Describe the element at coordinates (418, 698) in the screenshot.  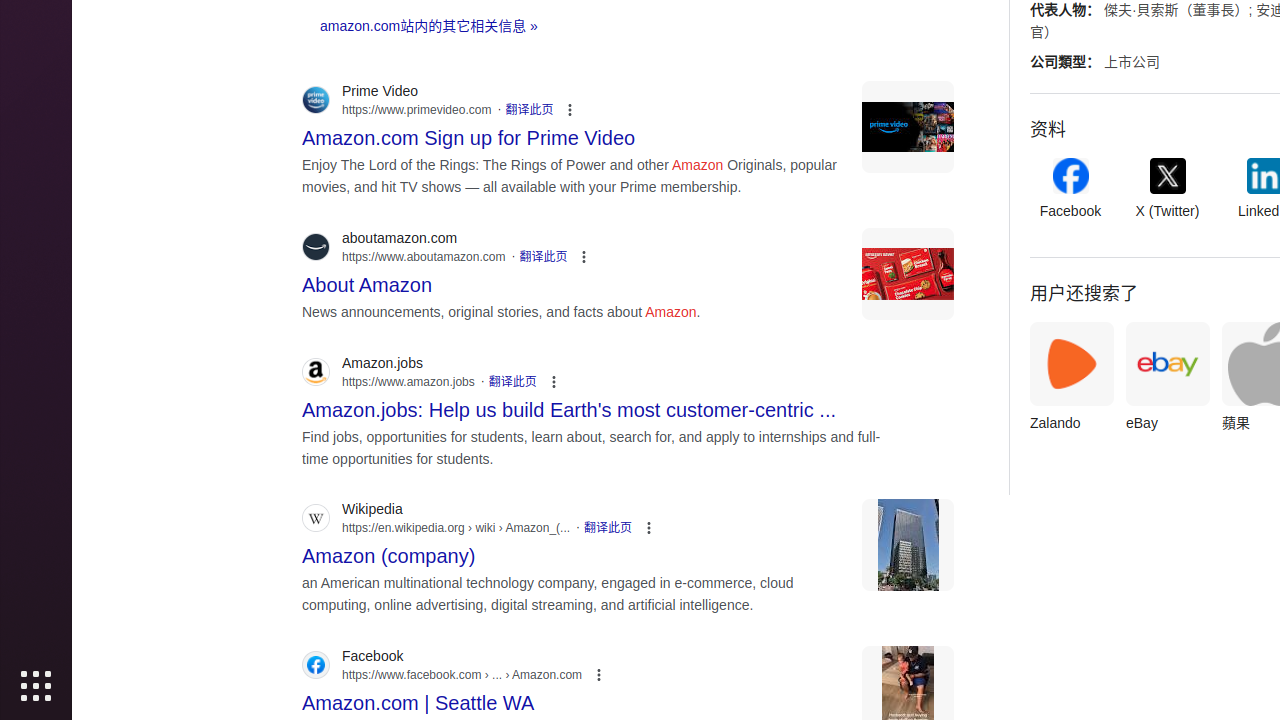
I see ` Amazon.com | Seattle WA Facebook https://www.facebook.com › ... › Amazon.com` at that location.